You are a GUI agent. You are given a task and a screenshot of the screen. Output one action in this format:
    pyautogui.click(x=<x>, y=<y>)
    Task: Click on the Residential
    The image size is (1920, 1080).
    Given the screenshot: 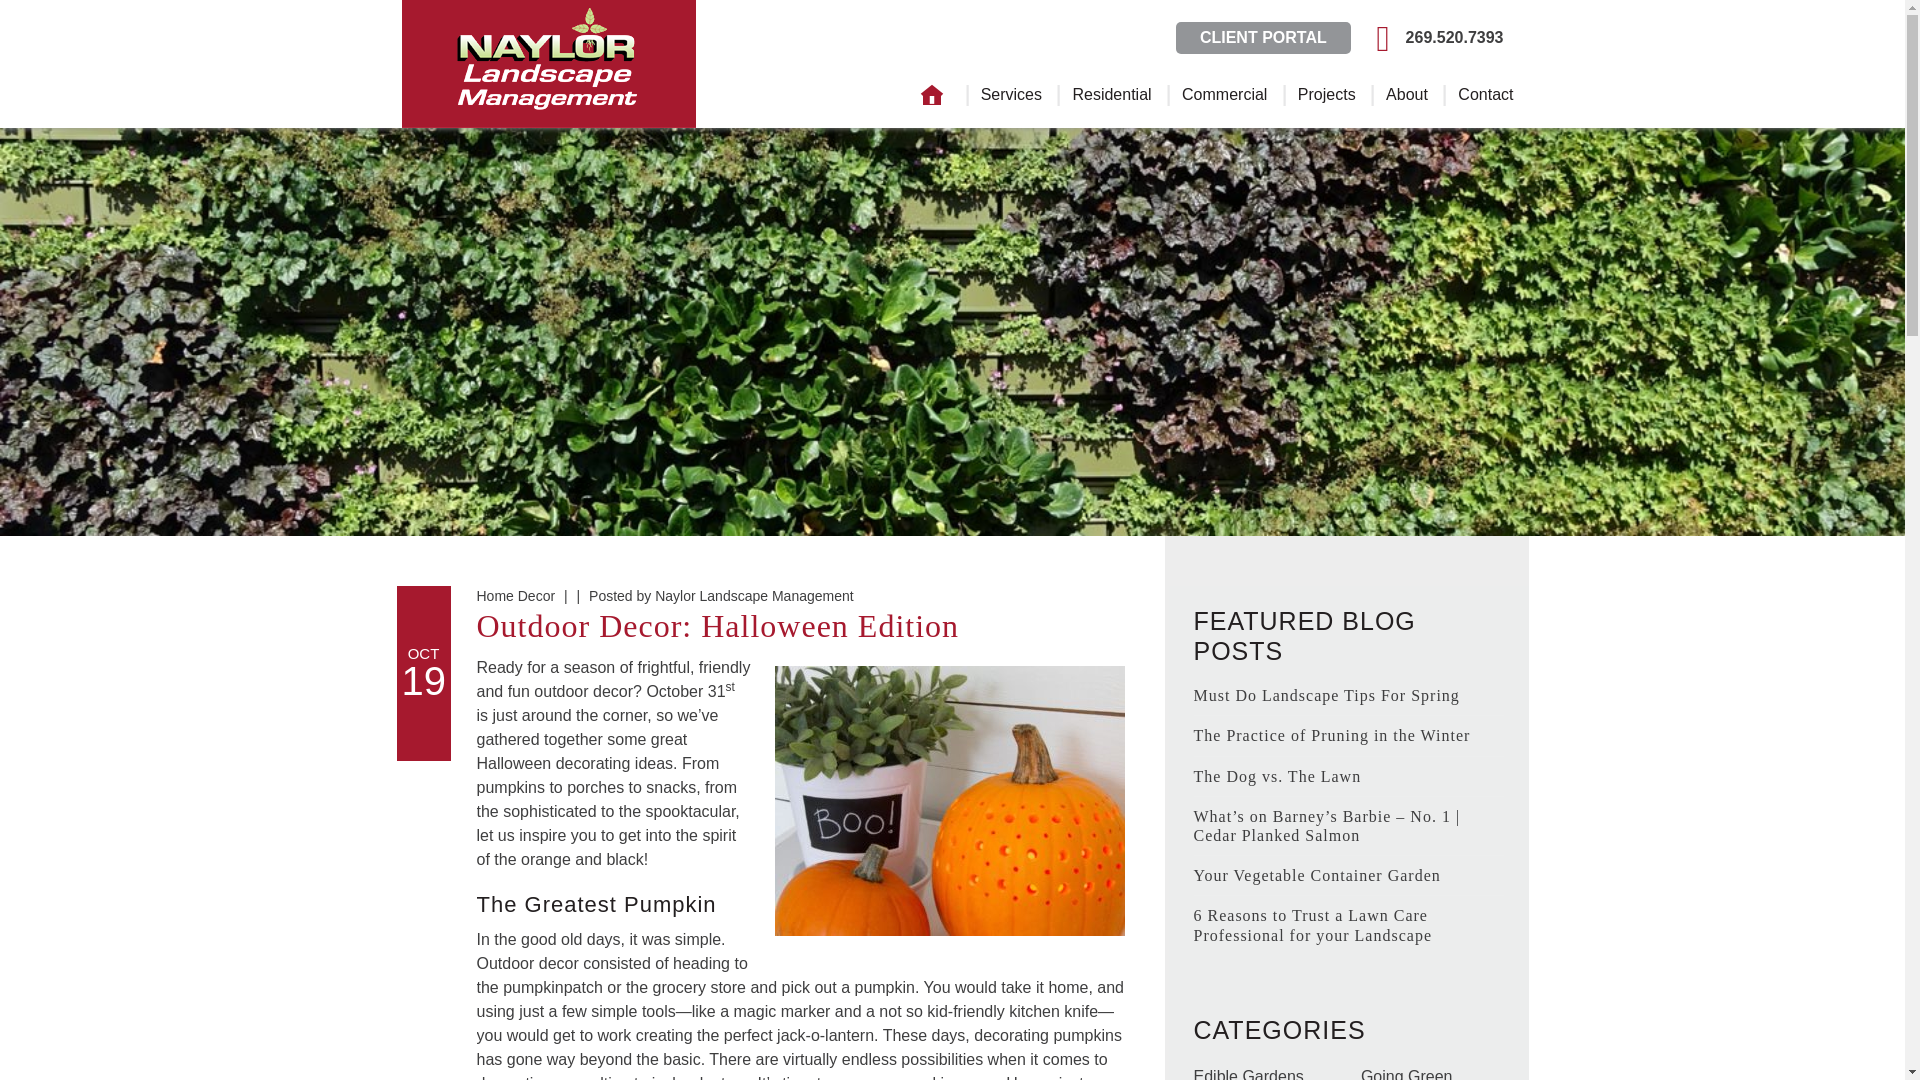 What is the action you would take?
    pyautogui.click(x=1111, y=95)
    